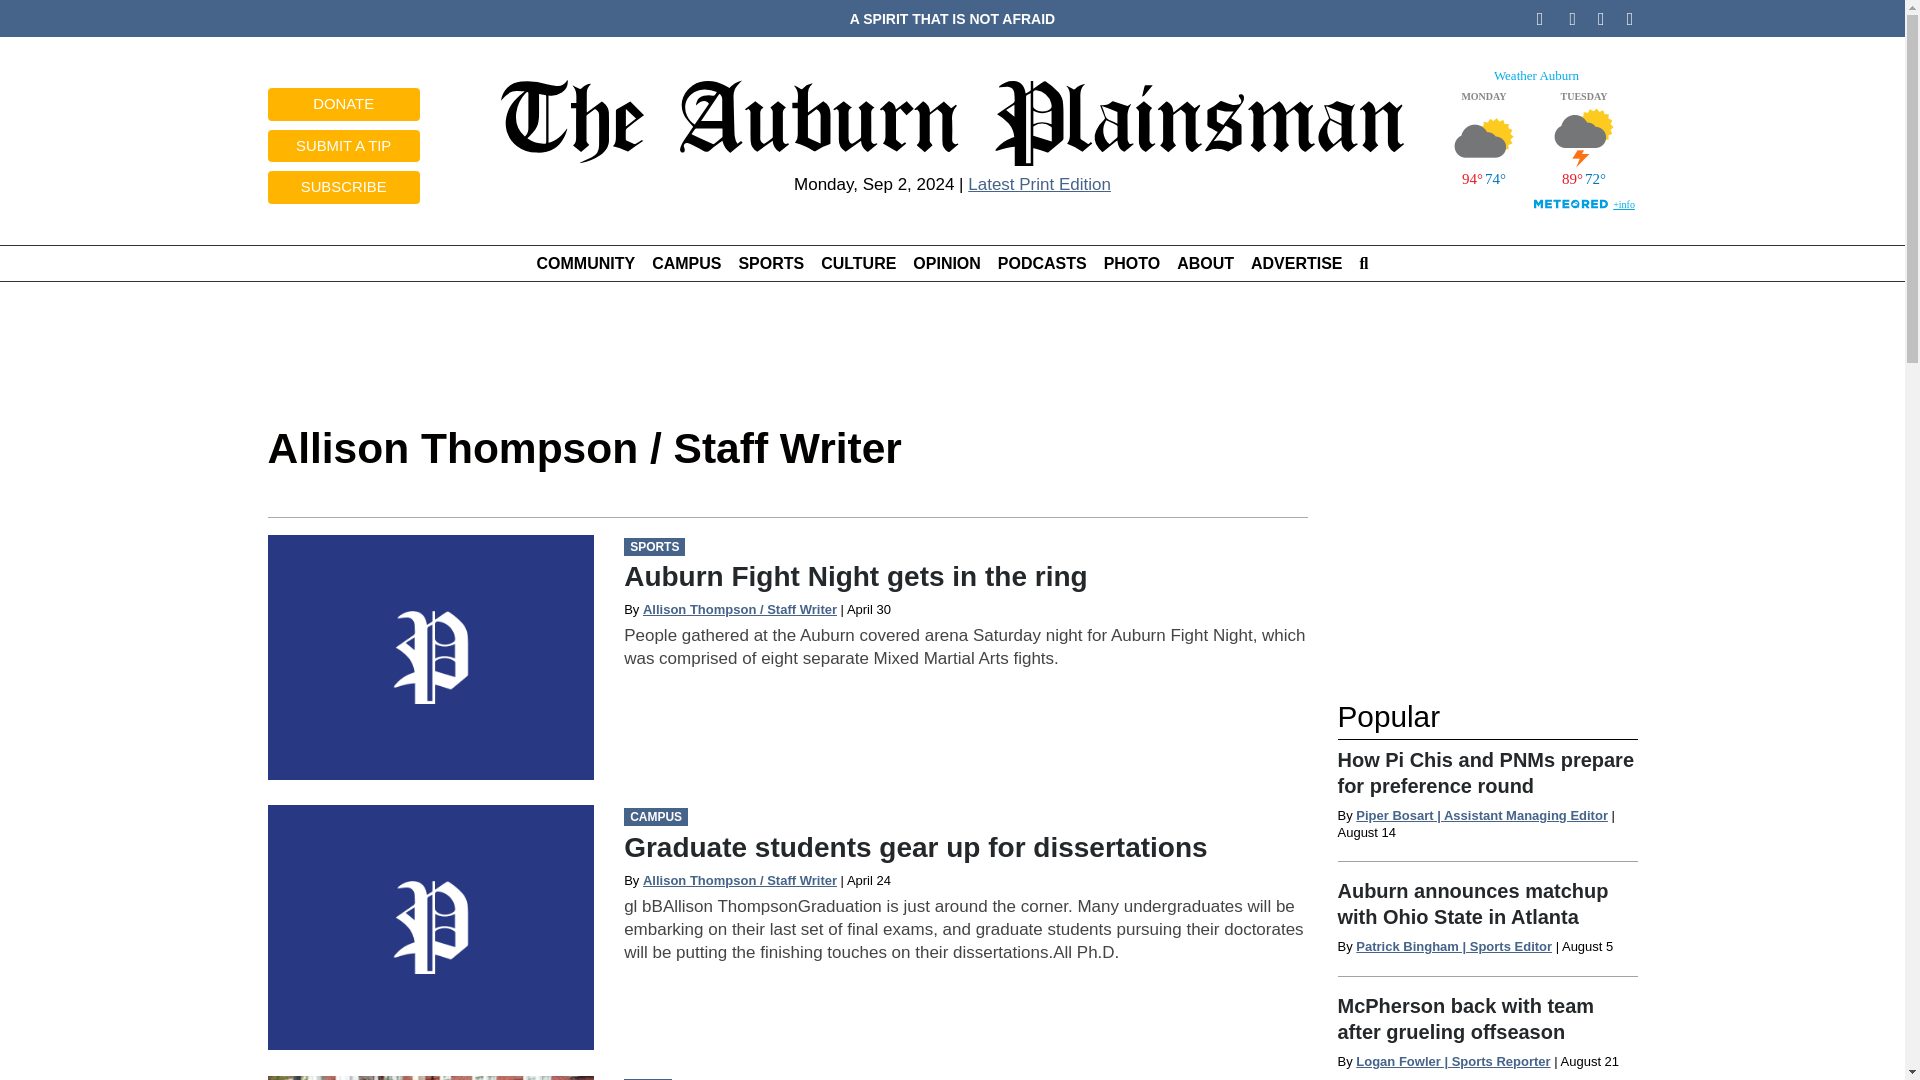 Image resolution: width=1920 pixels, height=1080 pixels. I want to click on SPORTS, so click(770, 263).